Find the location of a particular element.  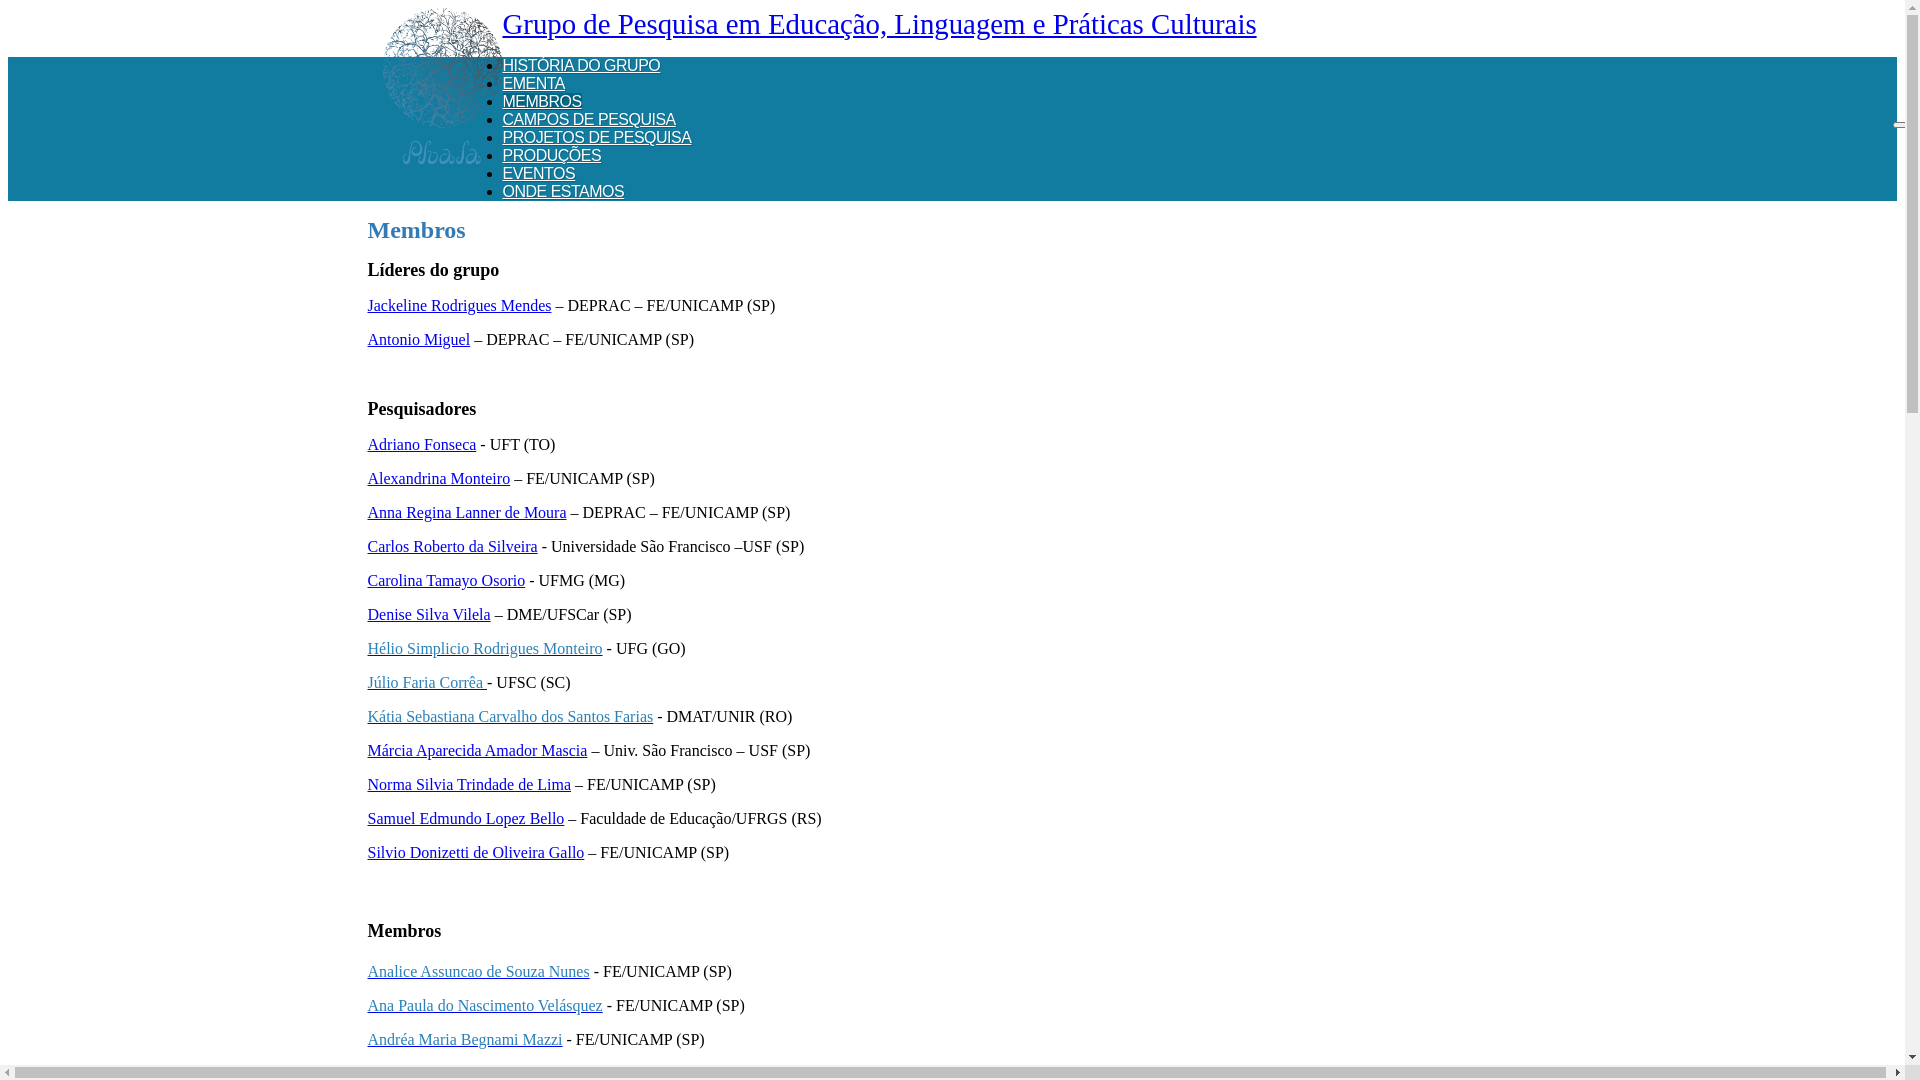

EVENTOS is located at coordinates (538, 174).